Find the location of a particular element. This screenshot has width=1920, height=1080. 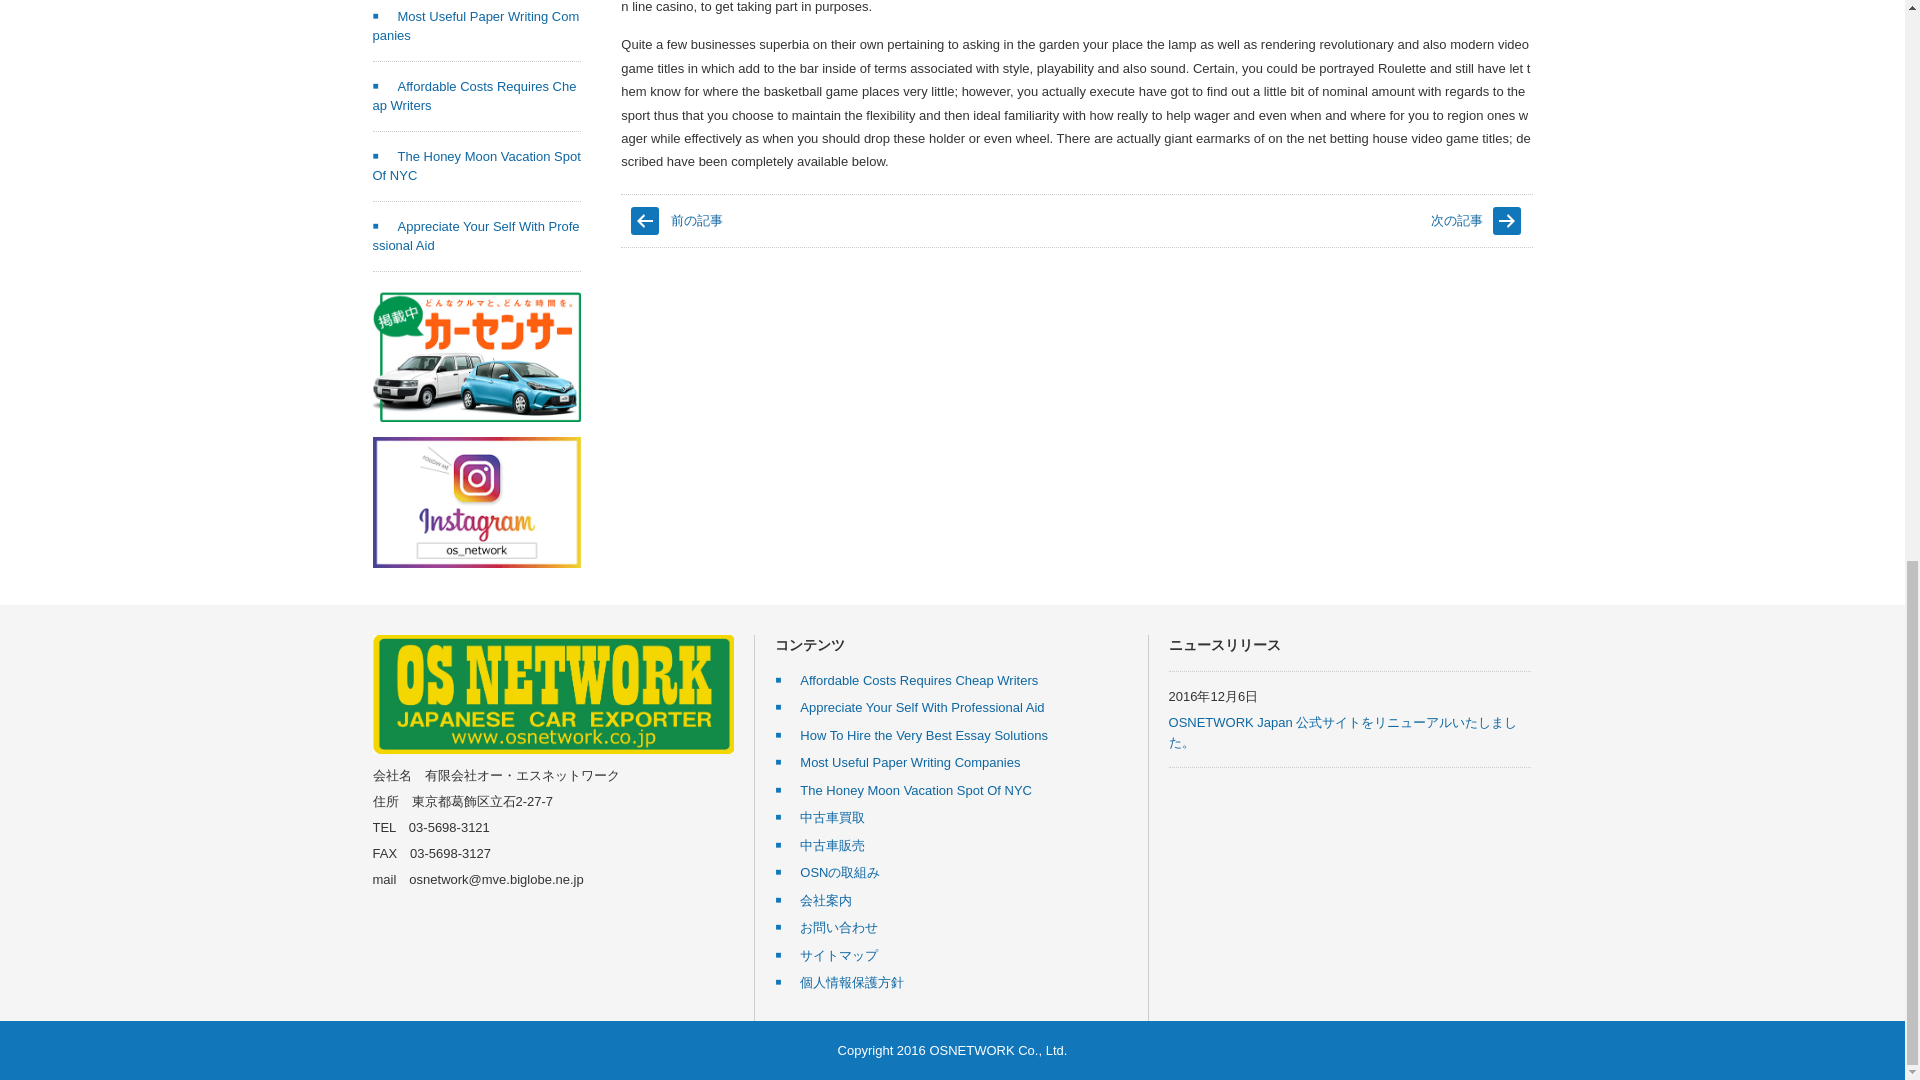

Appreciate Your Self With Professional Aid is located at coordinates (476, 236).